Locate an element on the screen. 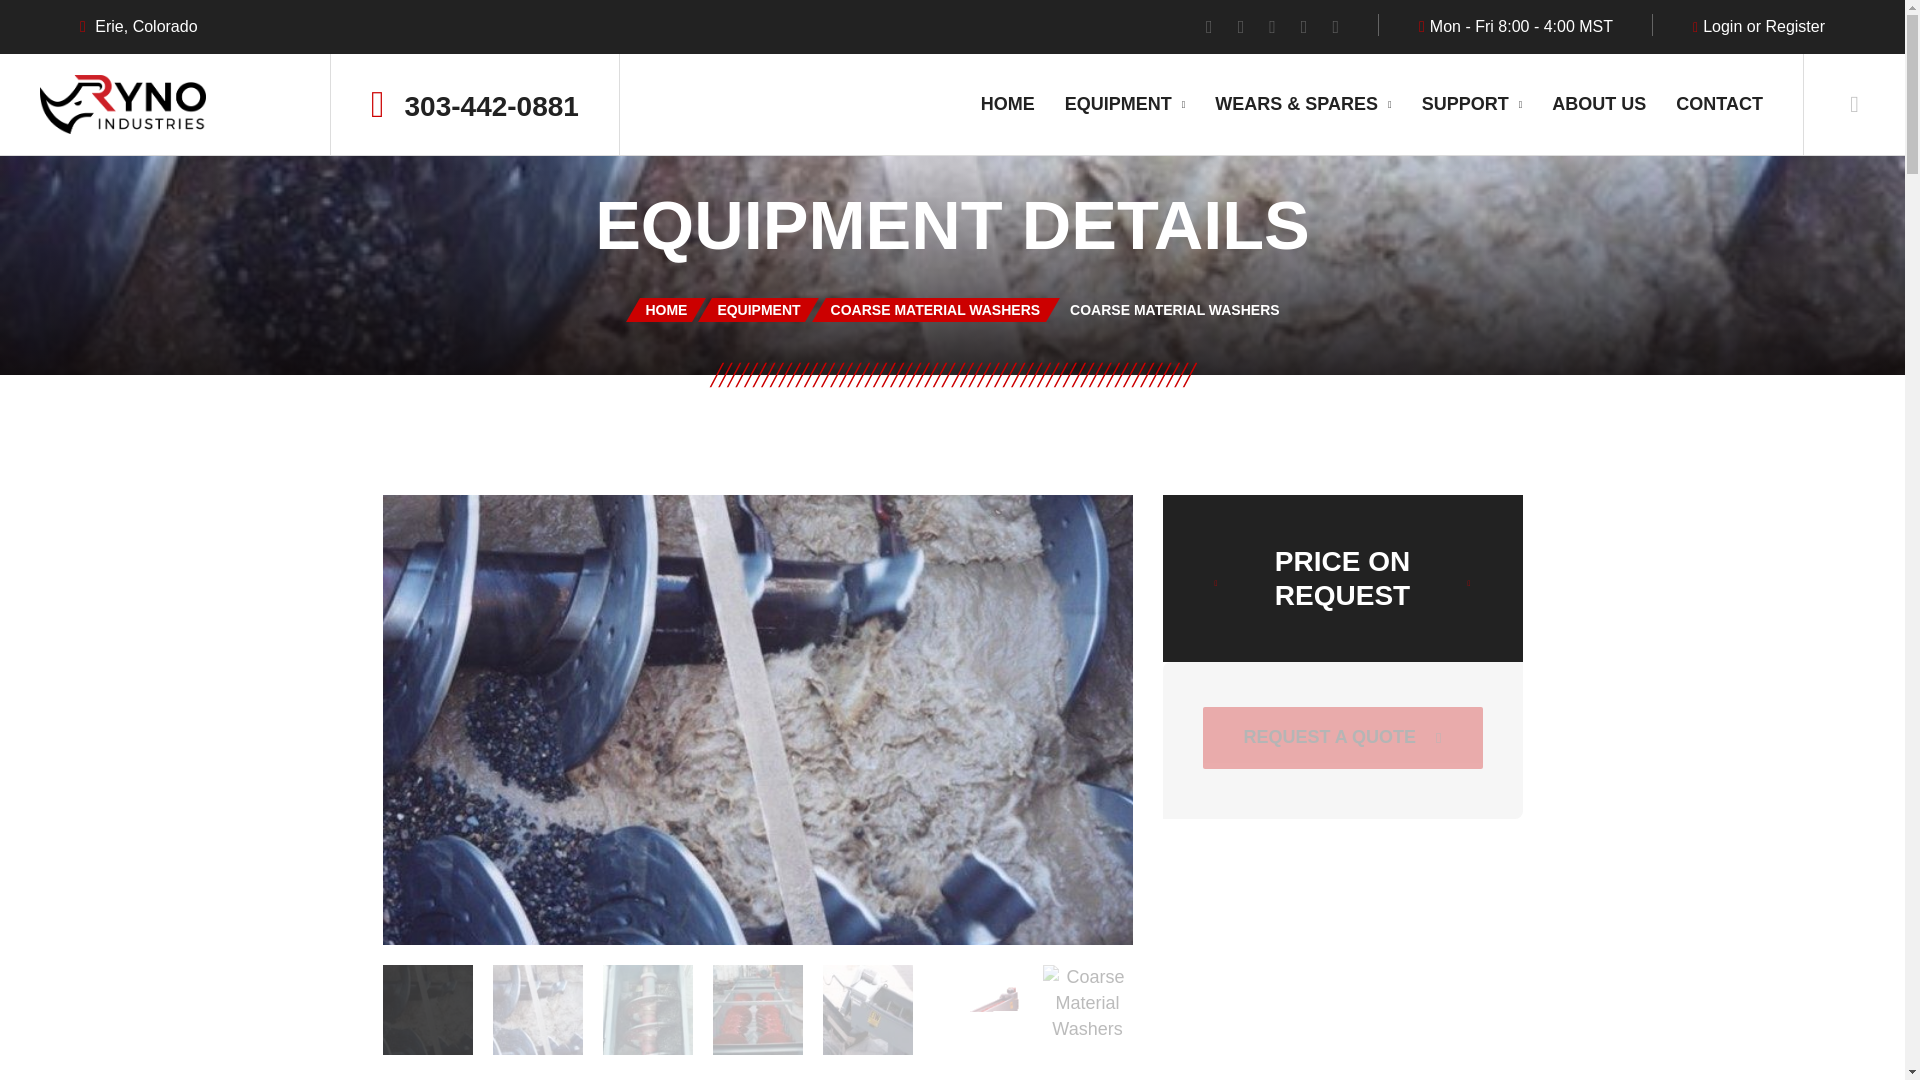  EQUIPMENT is located at coordinates (758, 310).